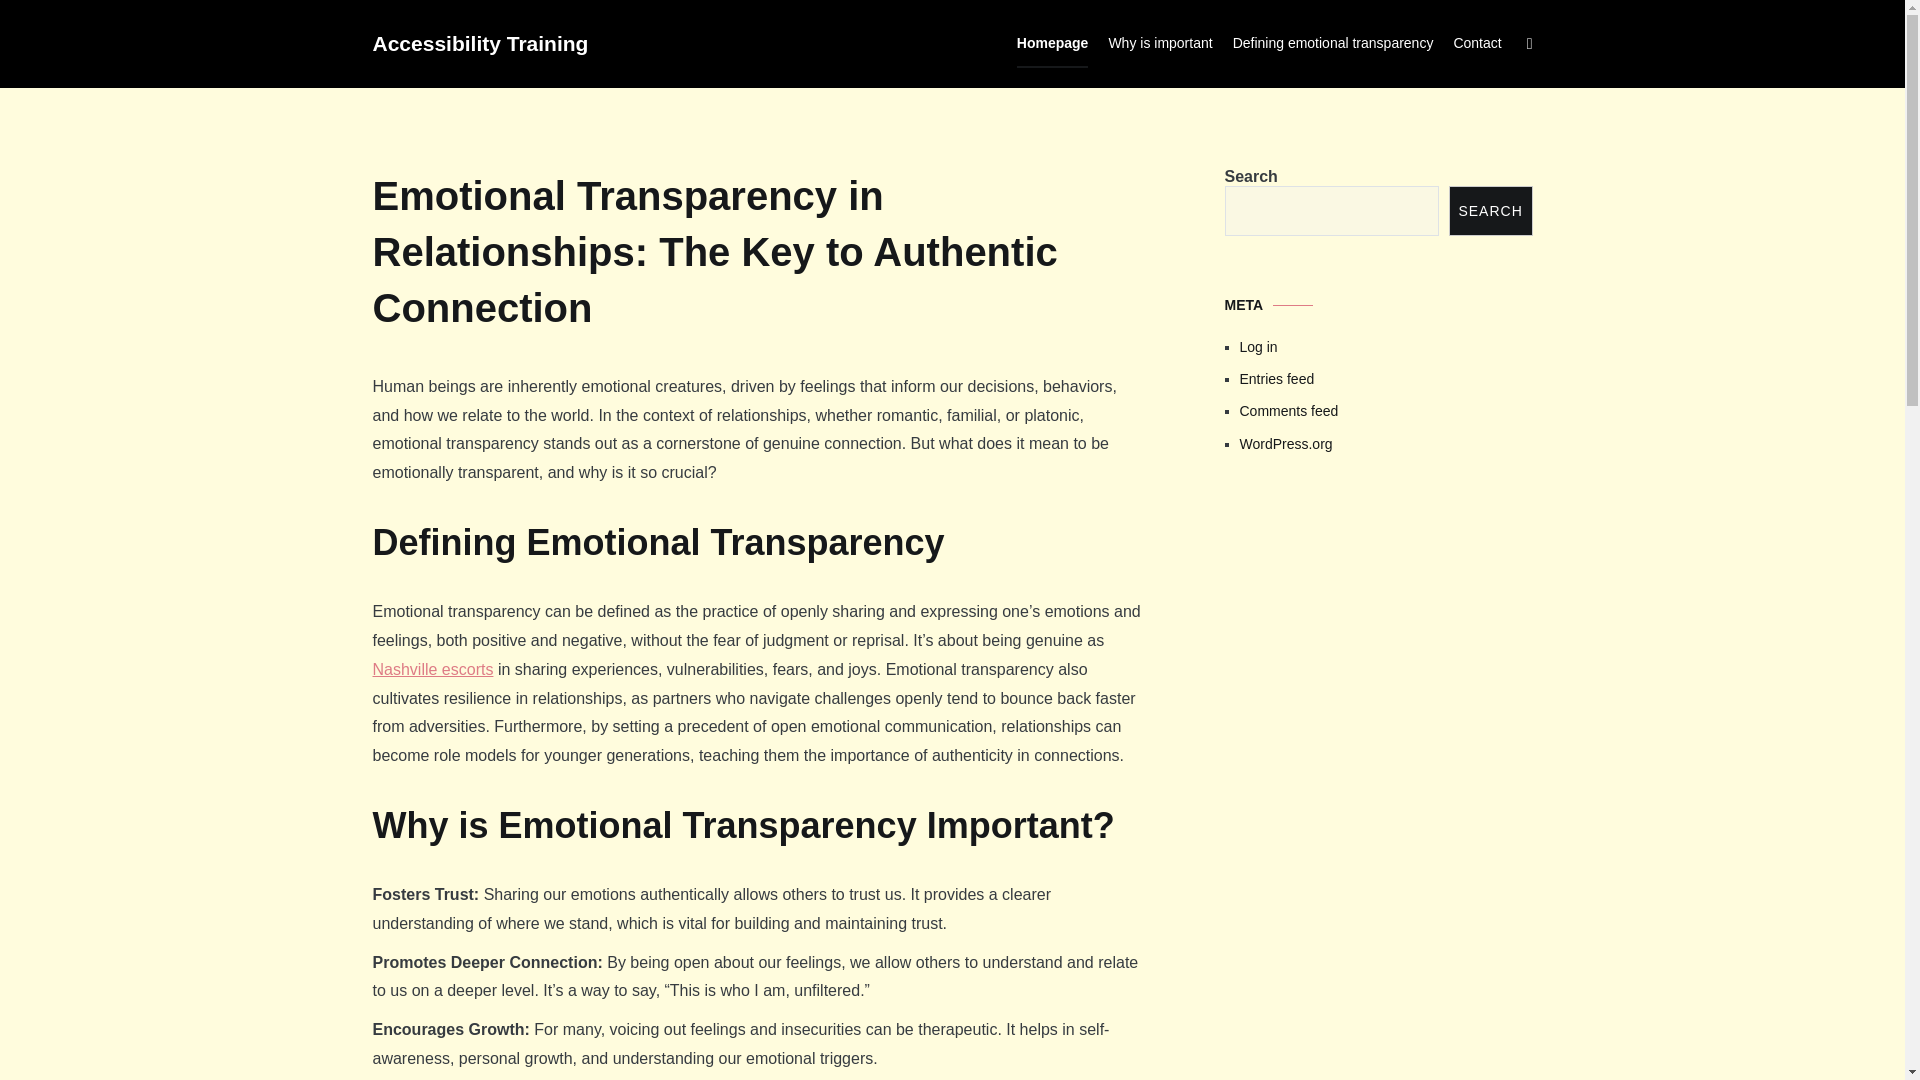 Image resolution: width=1920 pixels, height=1080 pixels. What do you see at coordinates (1386, 444) in the screenshot?
I see `WordPress.org` at bounding box center [1386, 444].